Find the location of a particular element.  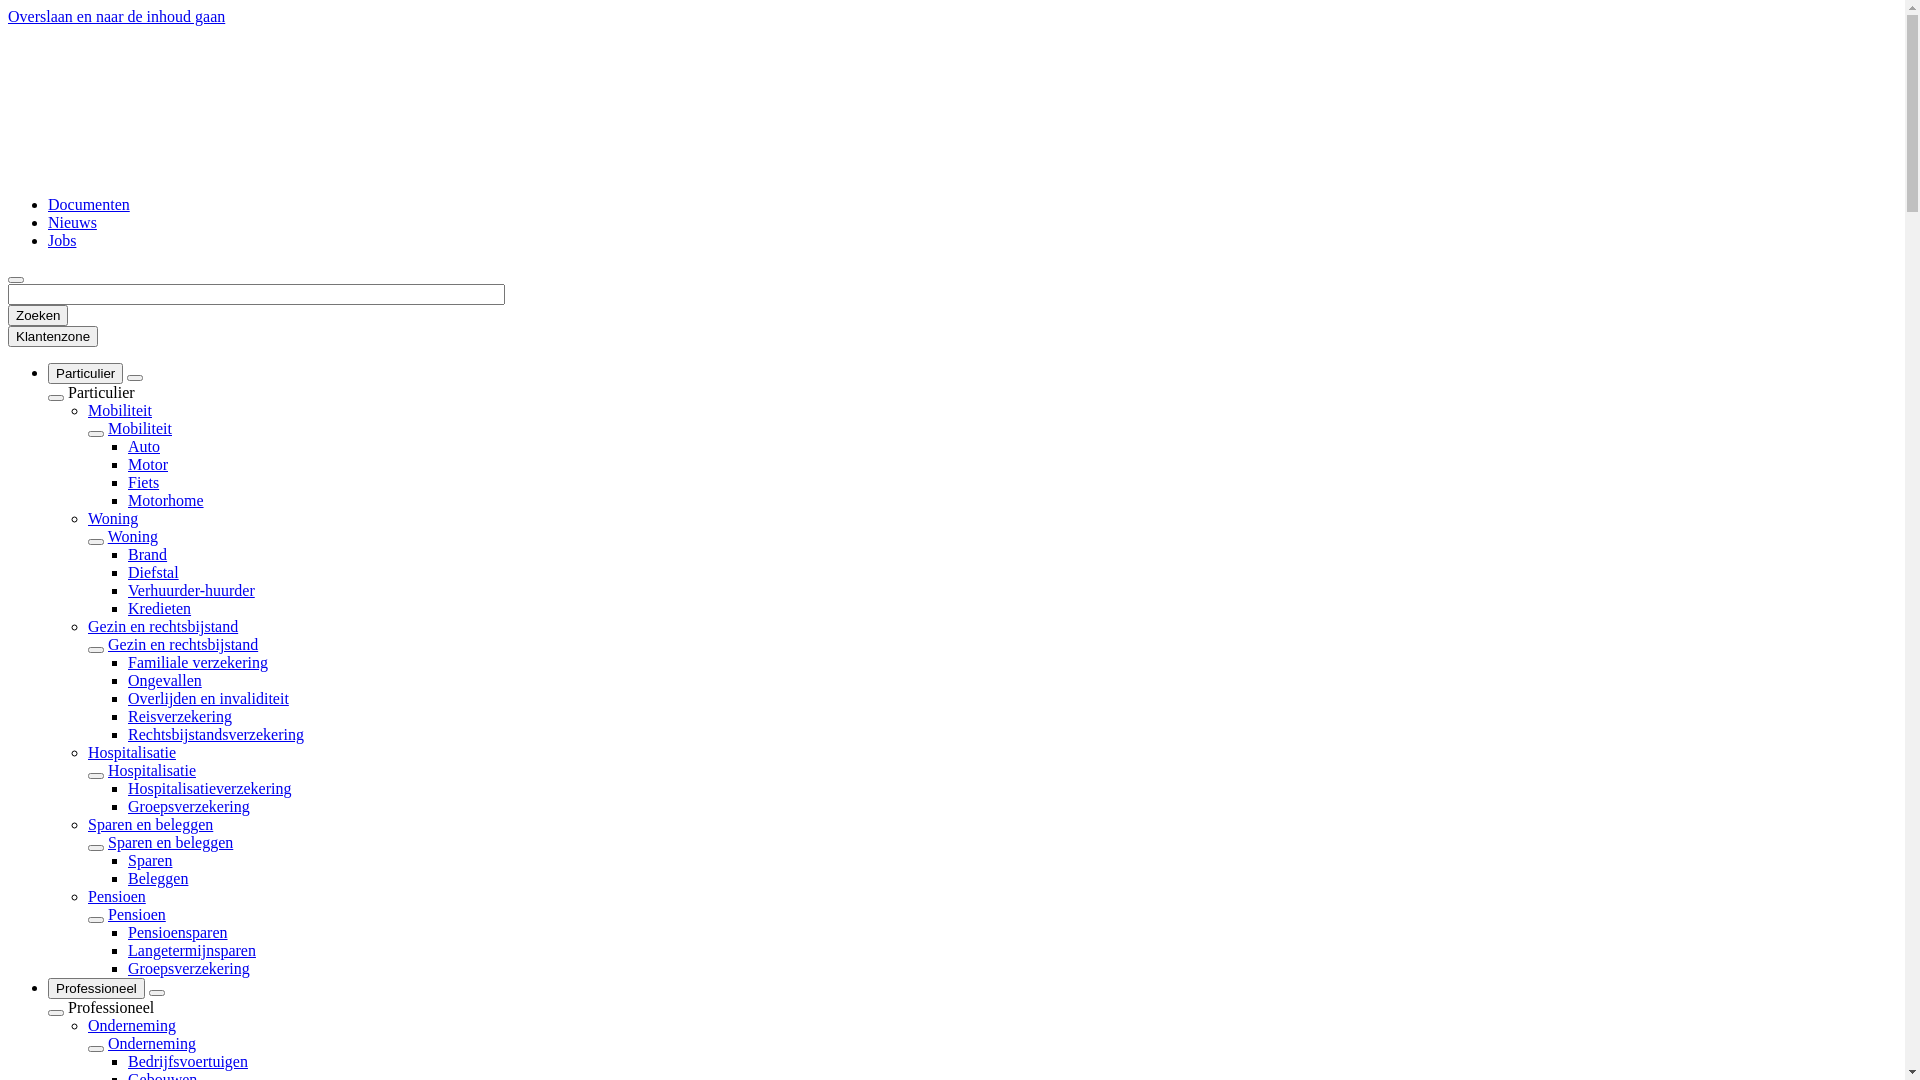

Nieuws is located at coordinates (72, 222).